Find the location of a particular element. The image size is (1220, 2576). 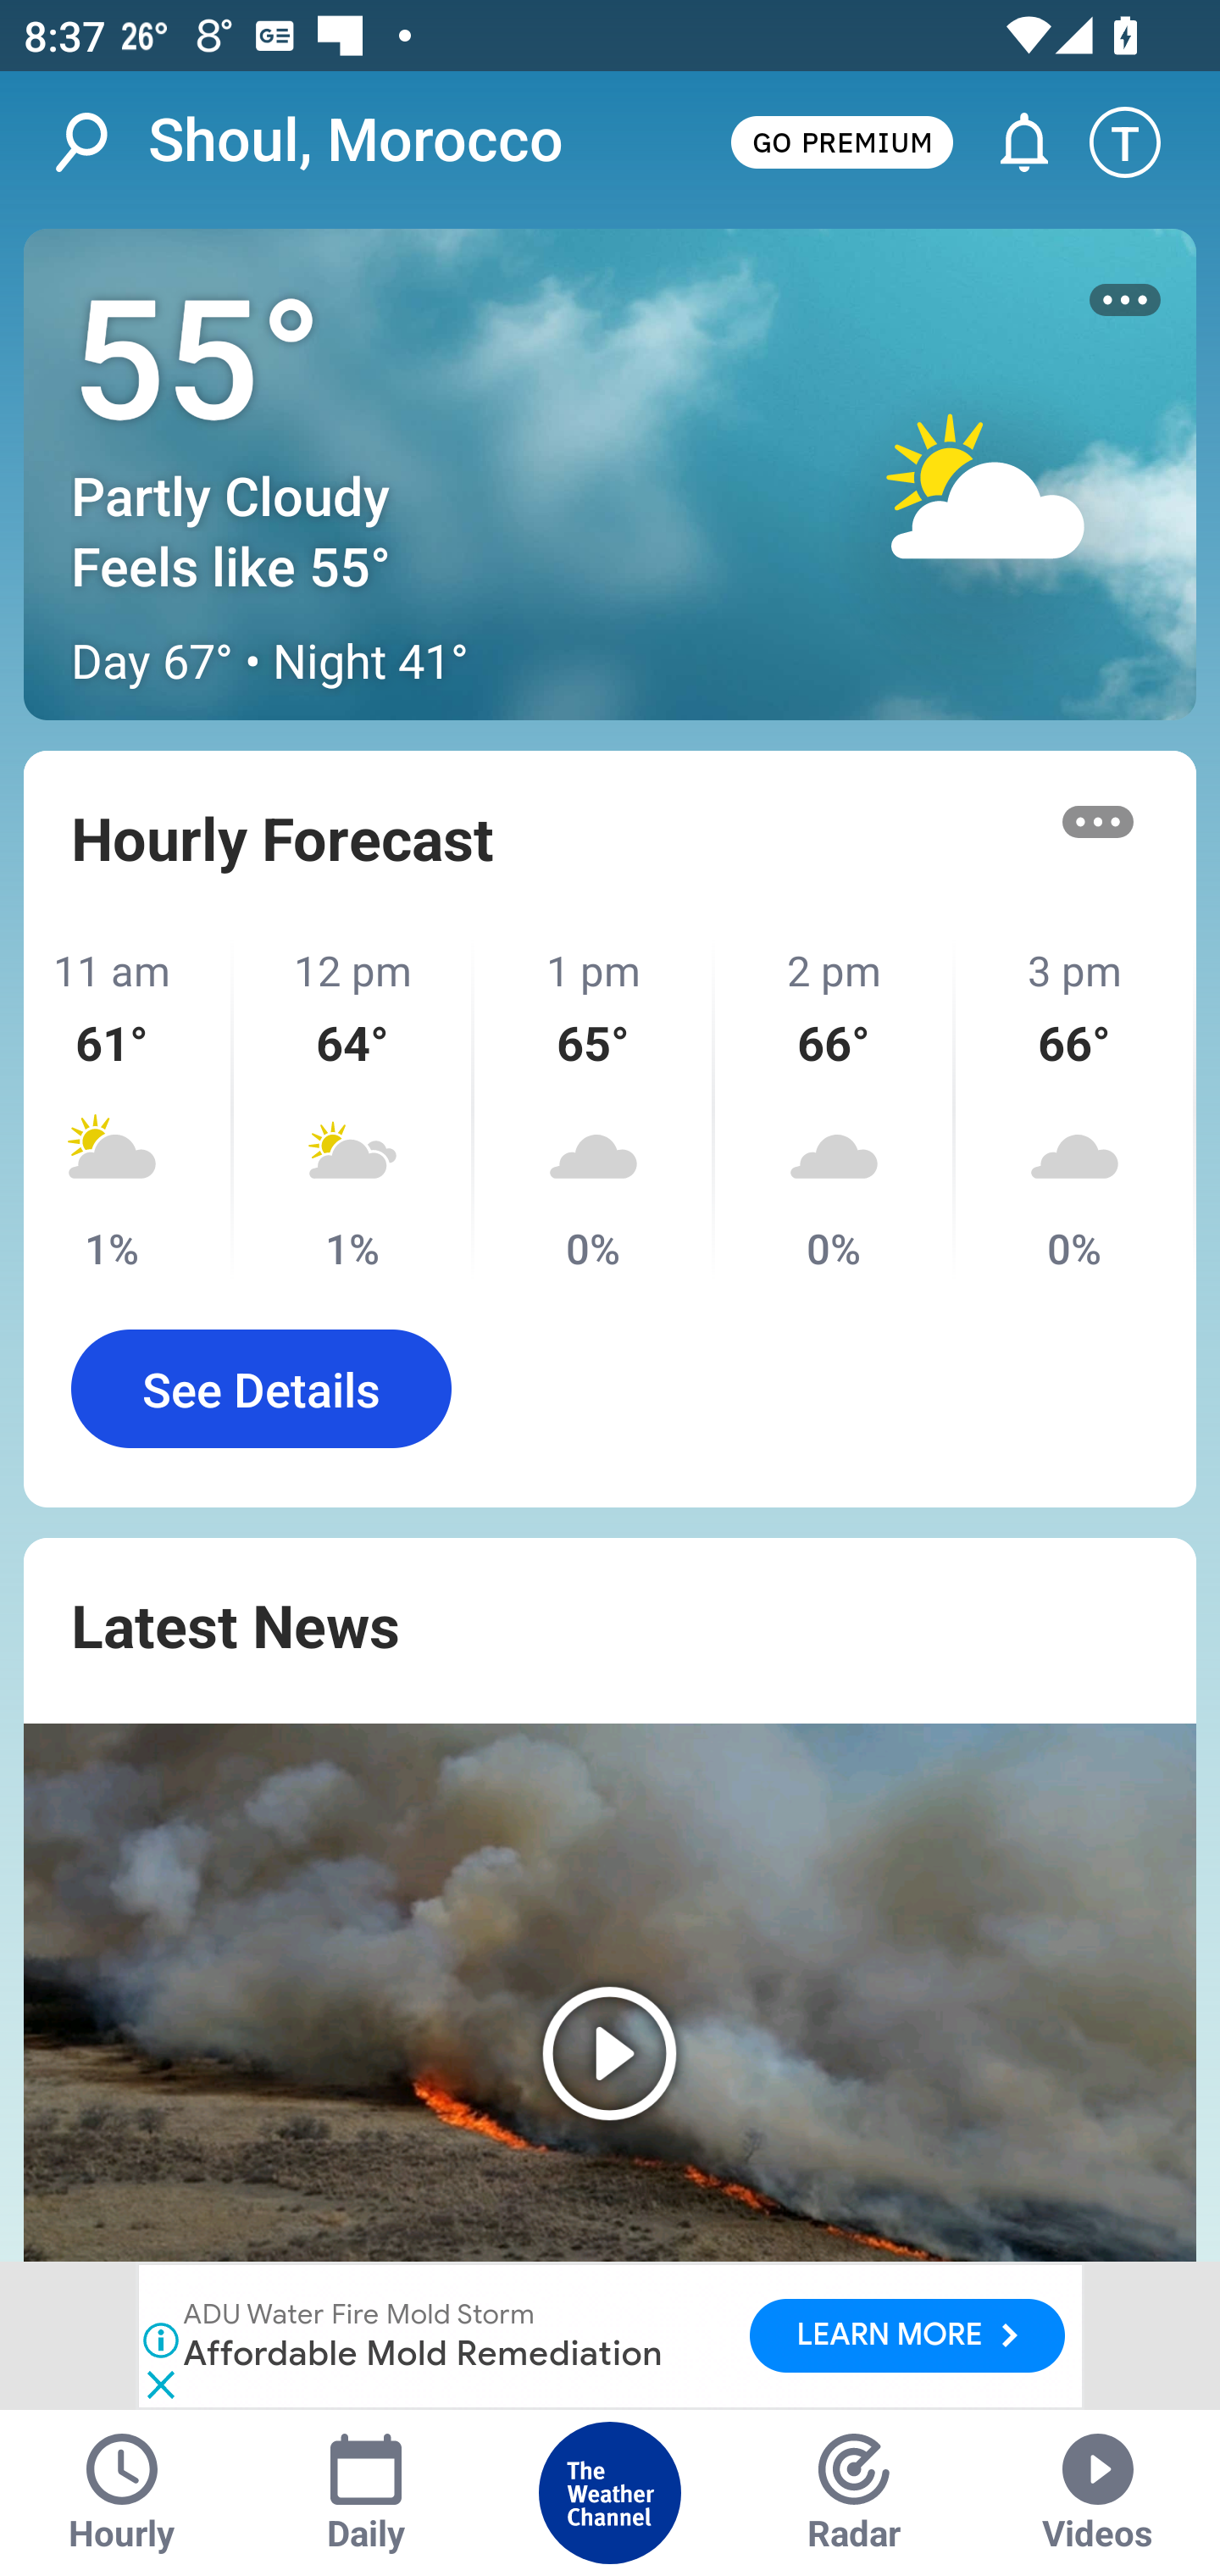

GO PREMIUM is located at coordinates (841, 141).